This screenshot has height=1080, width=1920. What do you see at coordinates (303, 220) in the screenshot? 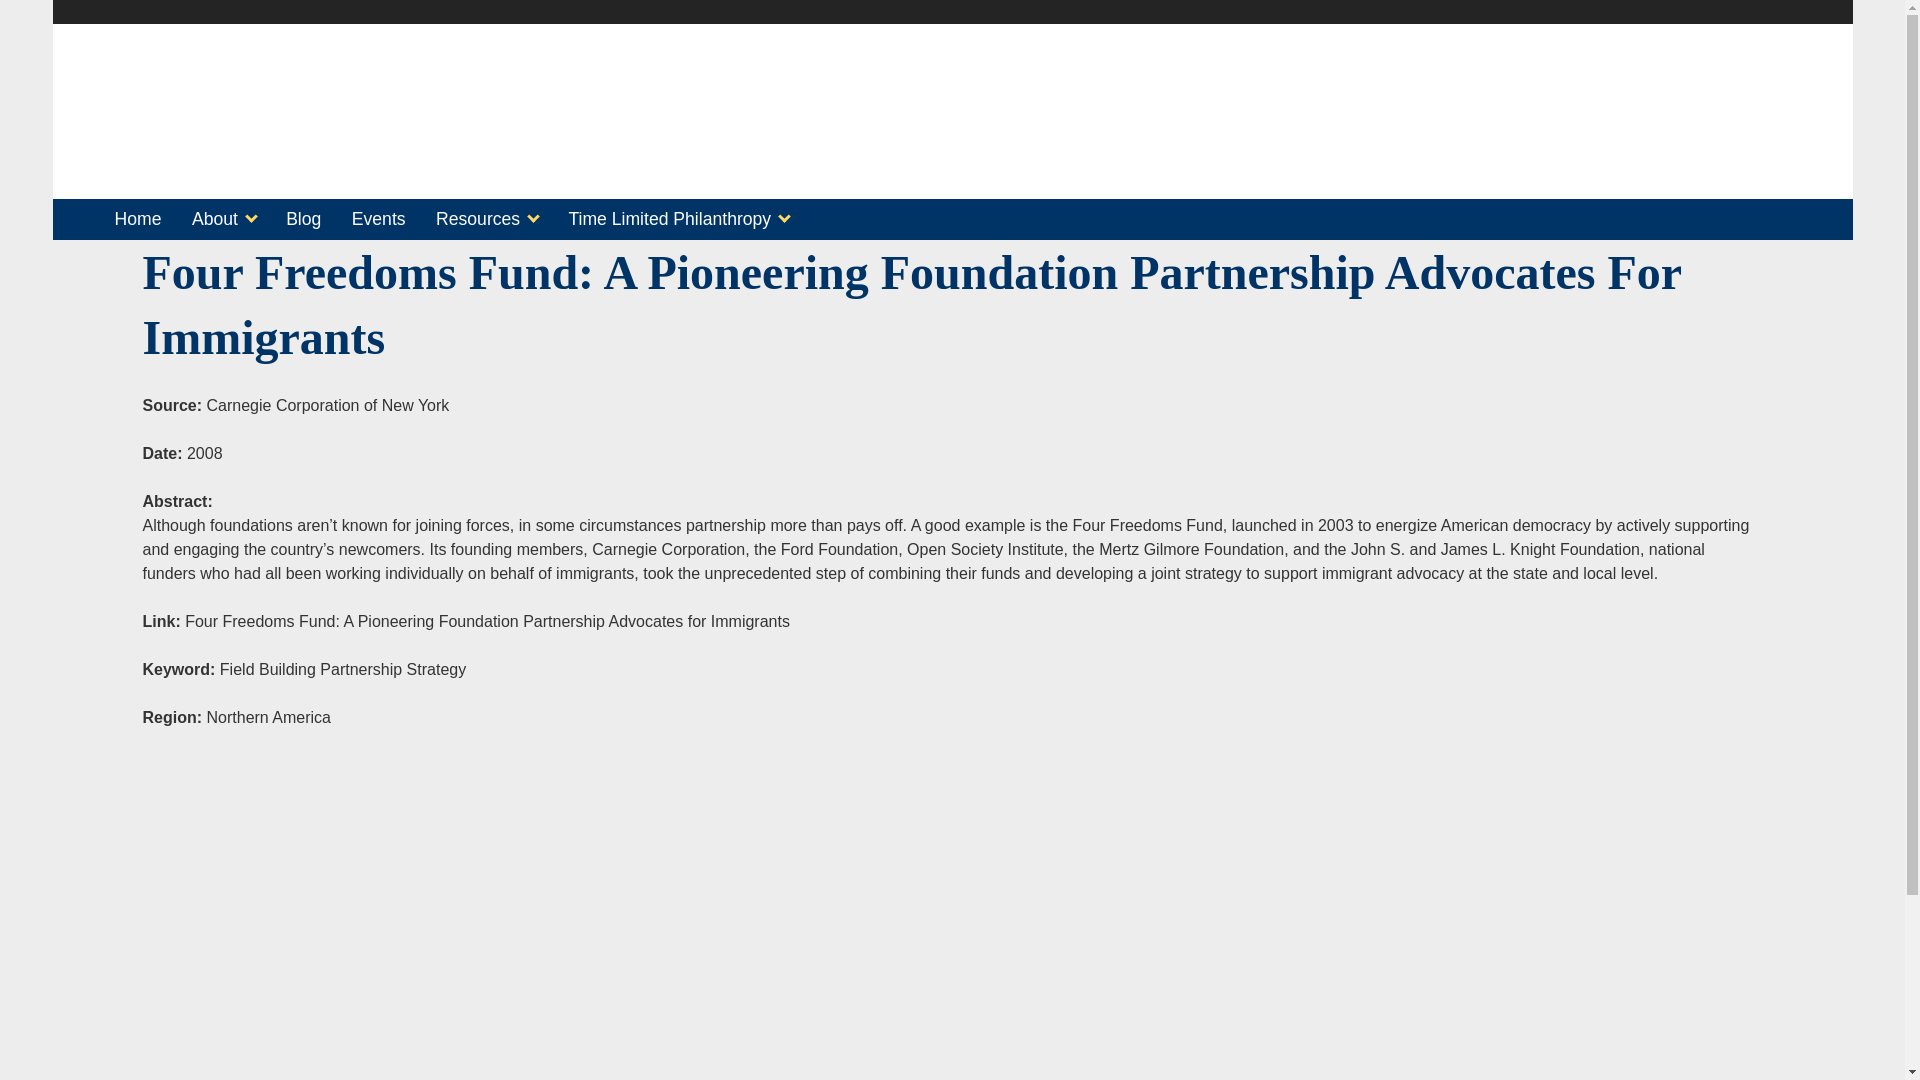
I see `Blog` at bounding box center [303, 220].